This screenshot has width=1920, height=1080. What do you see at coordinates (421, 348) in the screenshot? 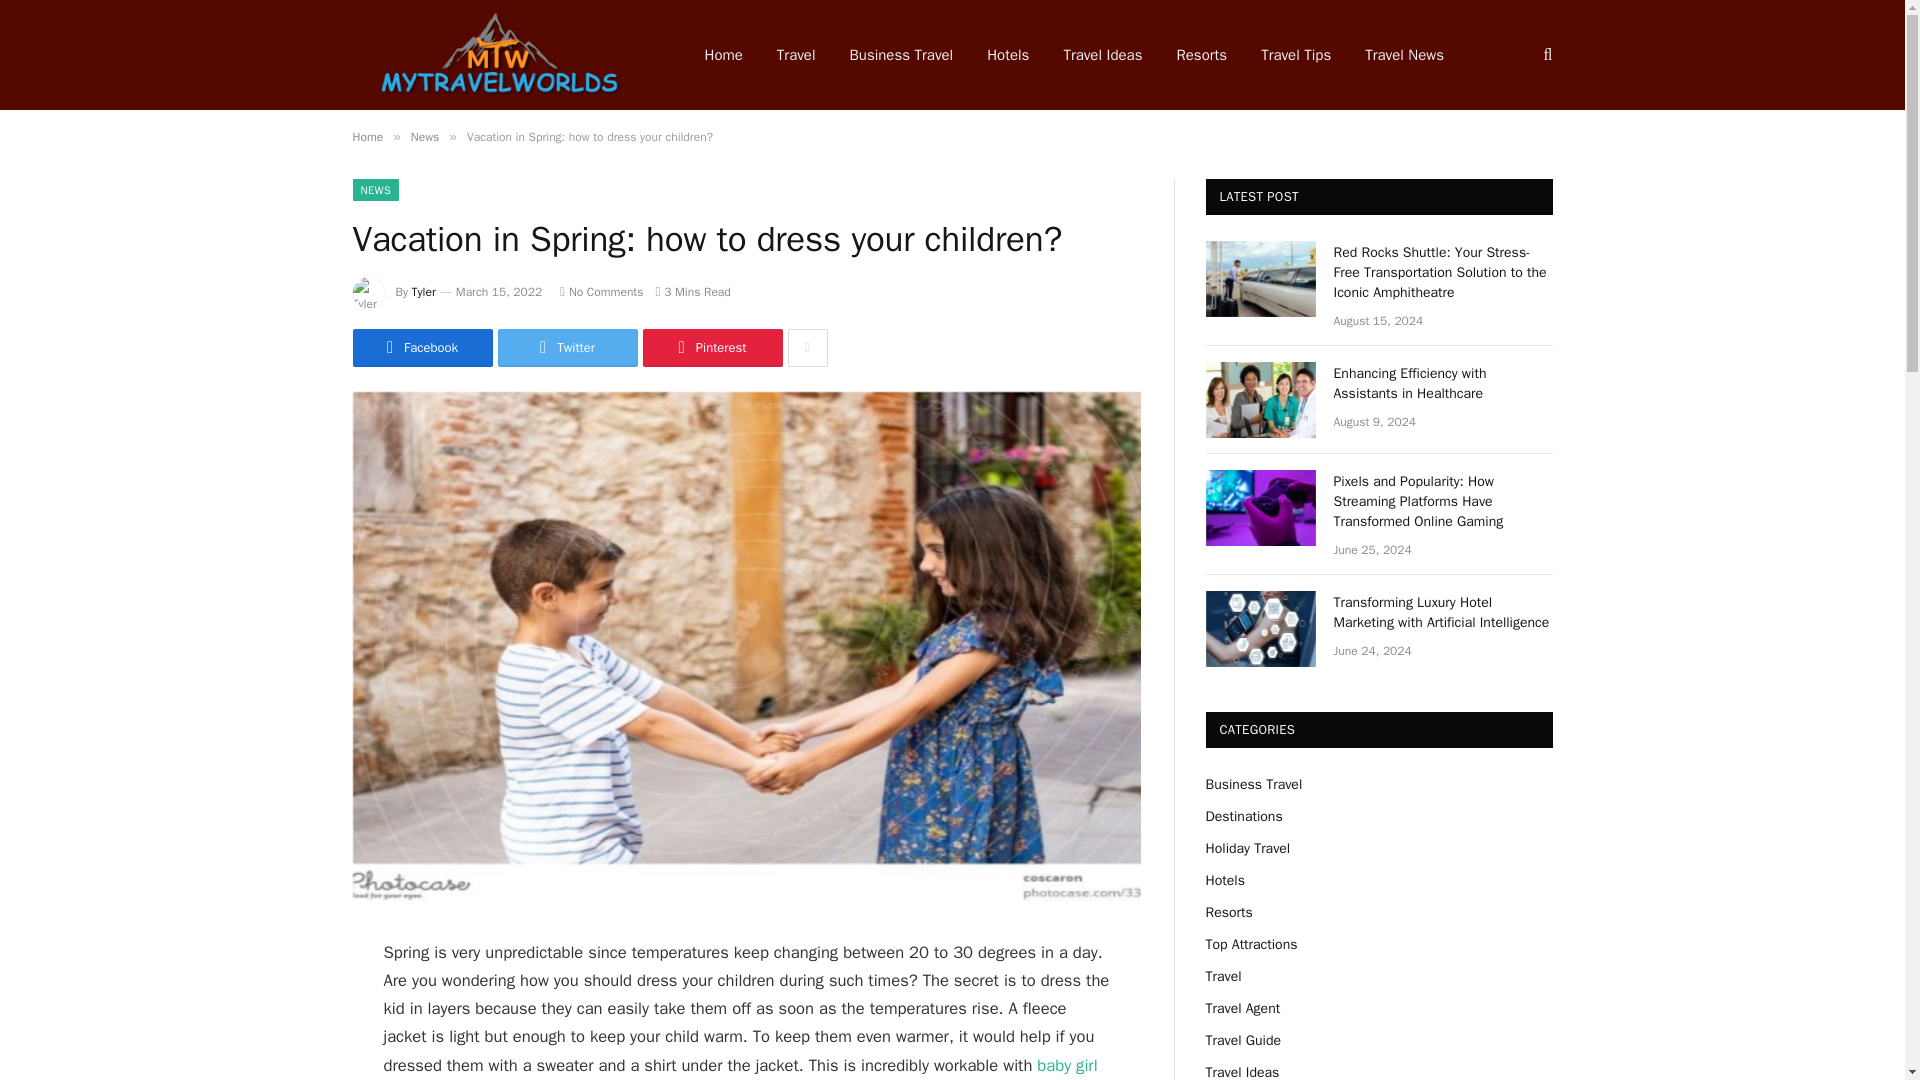
I see `Facebook` at bounding box center [421, 348].